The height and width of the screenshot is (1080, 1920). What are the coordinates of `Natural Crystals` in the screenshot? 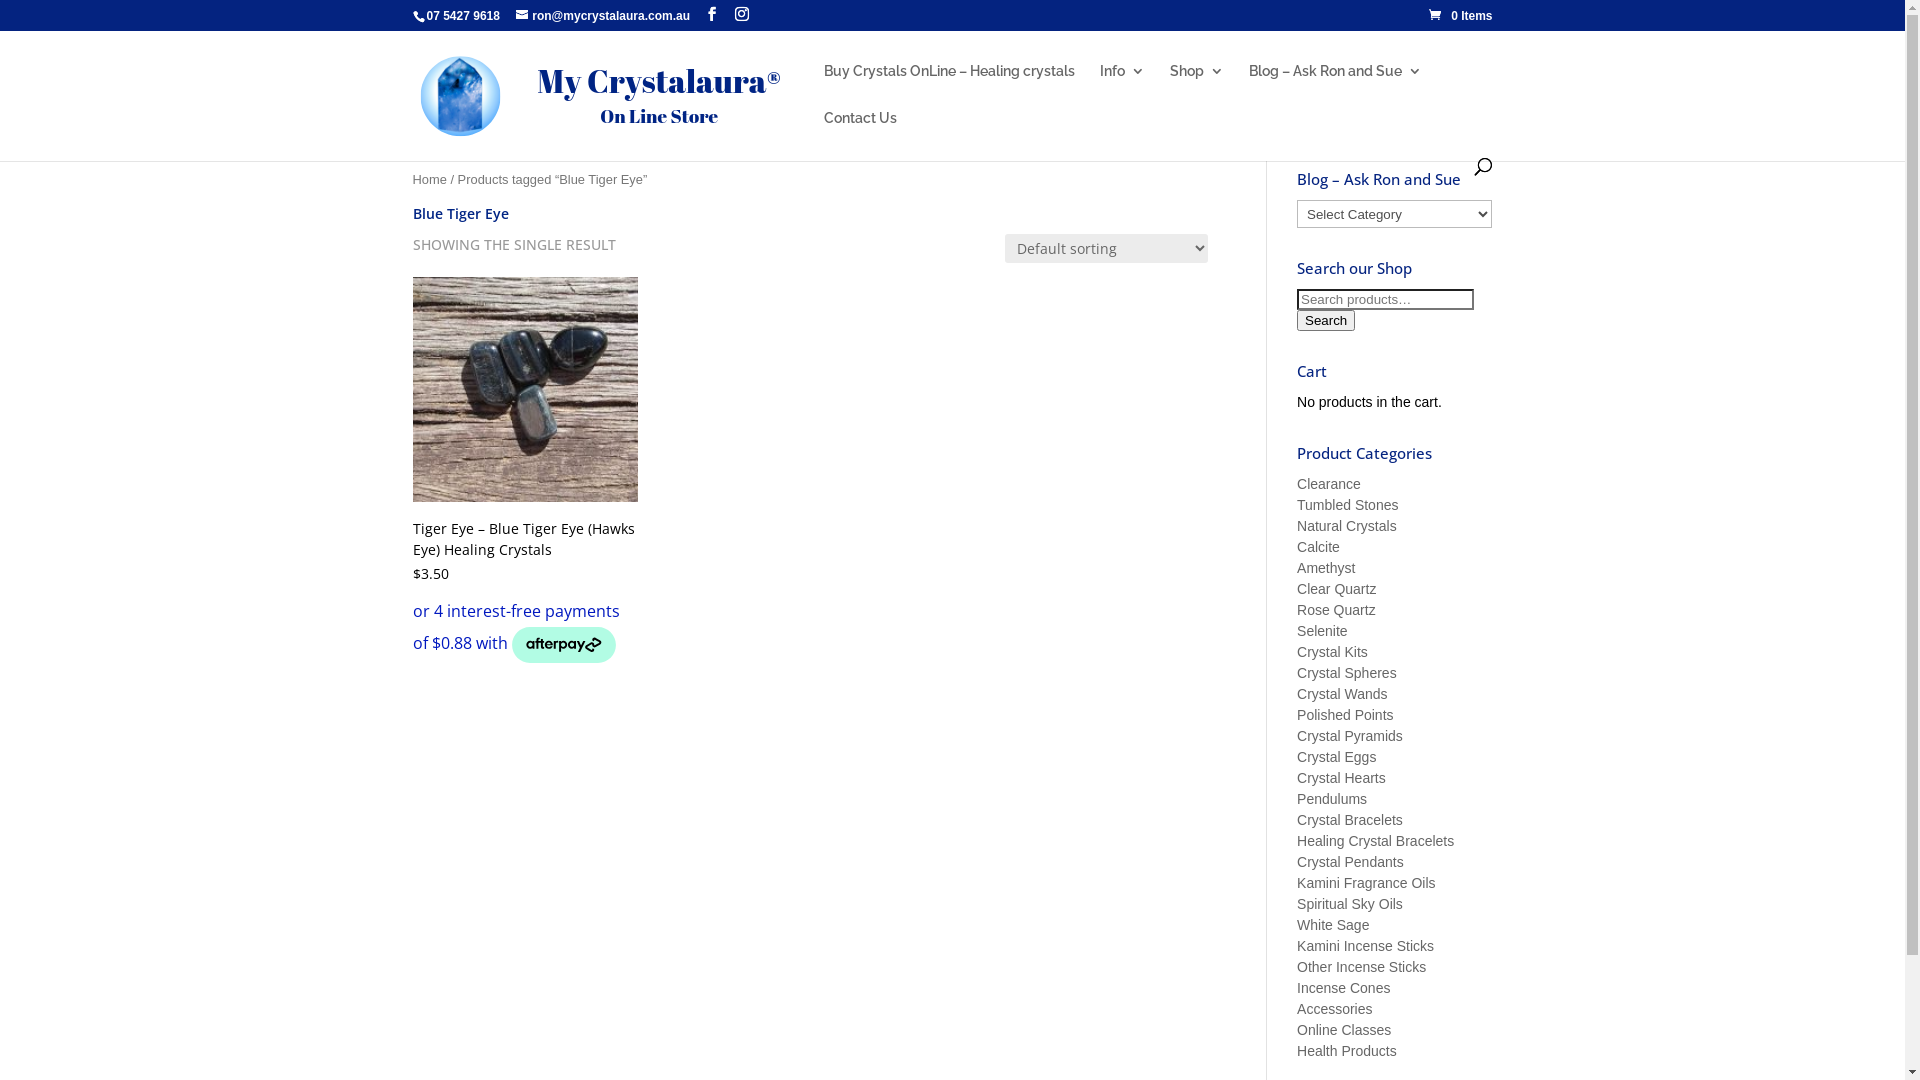 It's located at (1347, 526).